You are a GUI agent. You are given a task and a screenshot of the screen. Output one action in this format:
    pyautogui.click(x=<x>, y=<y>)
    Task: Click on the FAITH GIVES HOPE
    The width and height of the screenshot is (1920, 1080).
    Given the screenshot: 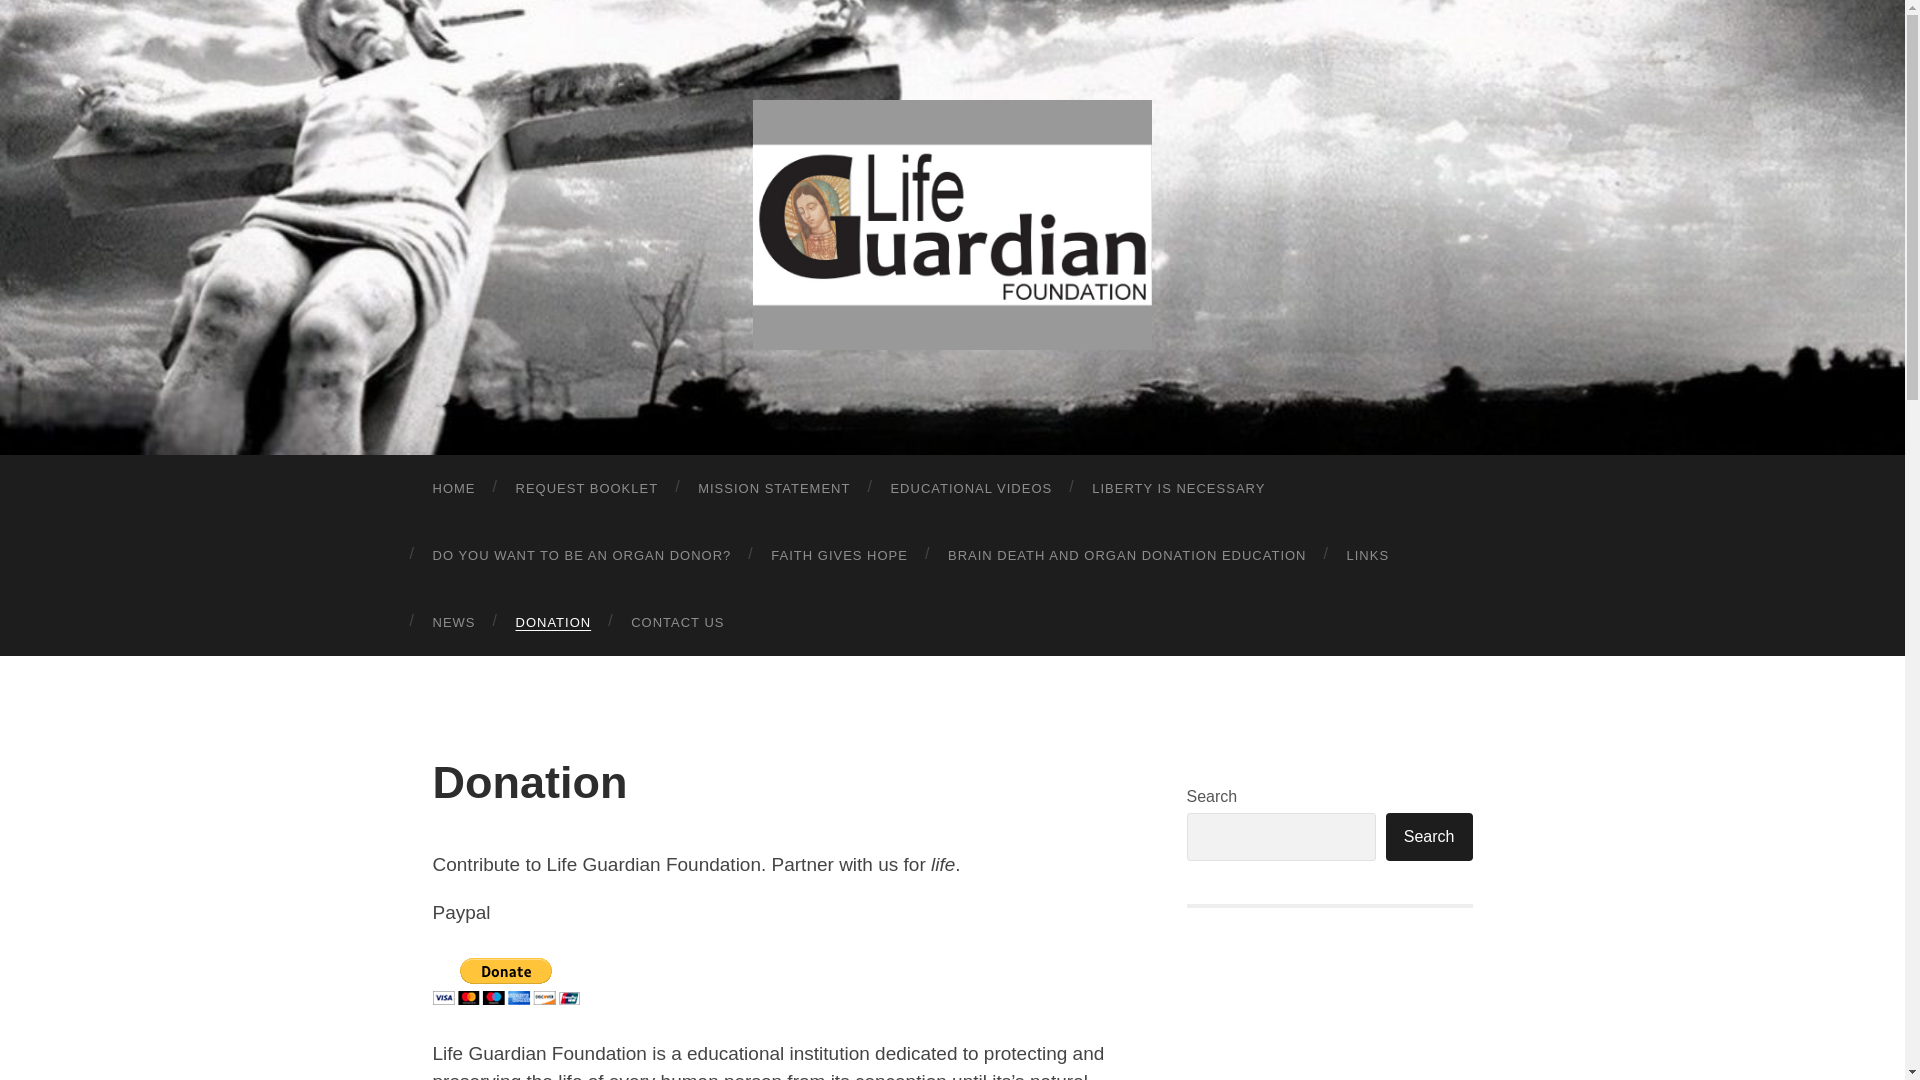 What is the action you would take?
    pyautogui.click(x=838, y=554)
    